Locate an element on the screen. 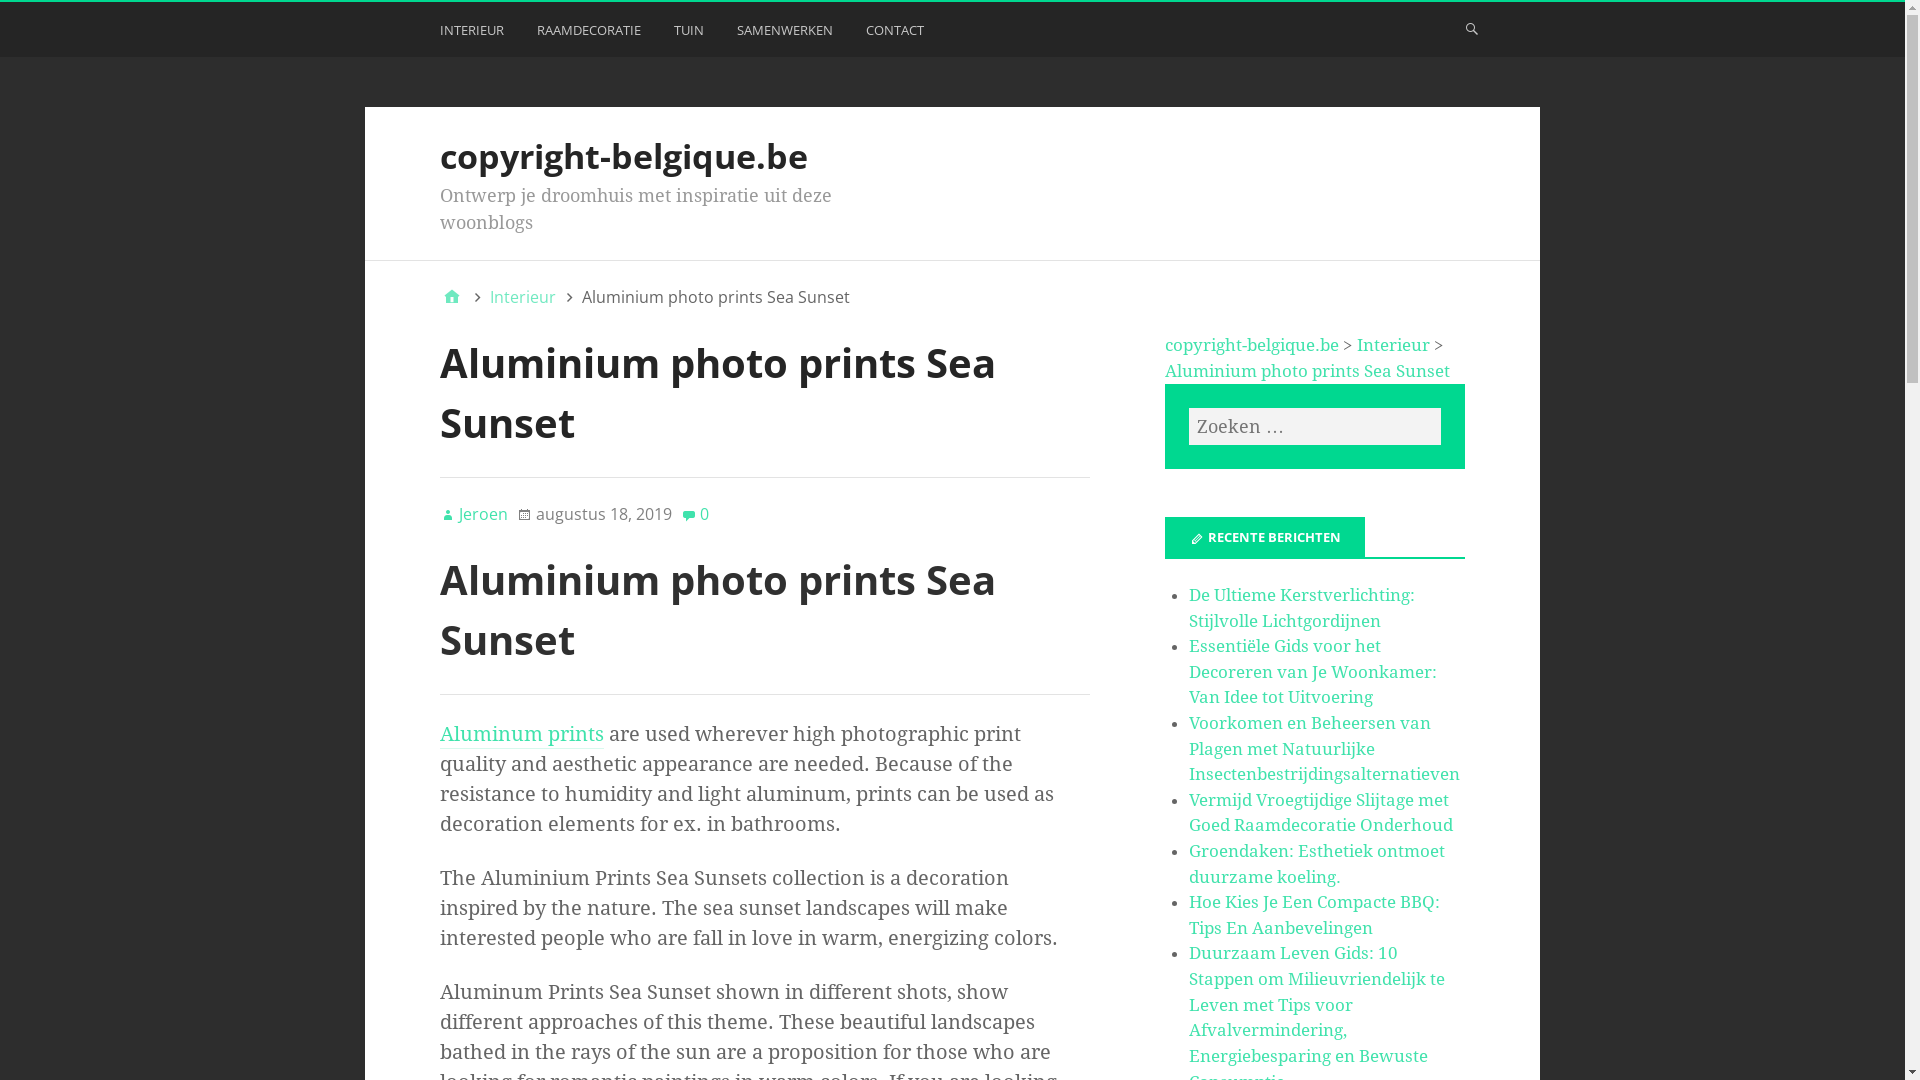 Image resolution: width=1920 pixels, height=1080 pixels. Aluminium photo prints Sea Sunset is located at coordinates (1308, 371).